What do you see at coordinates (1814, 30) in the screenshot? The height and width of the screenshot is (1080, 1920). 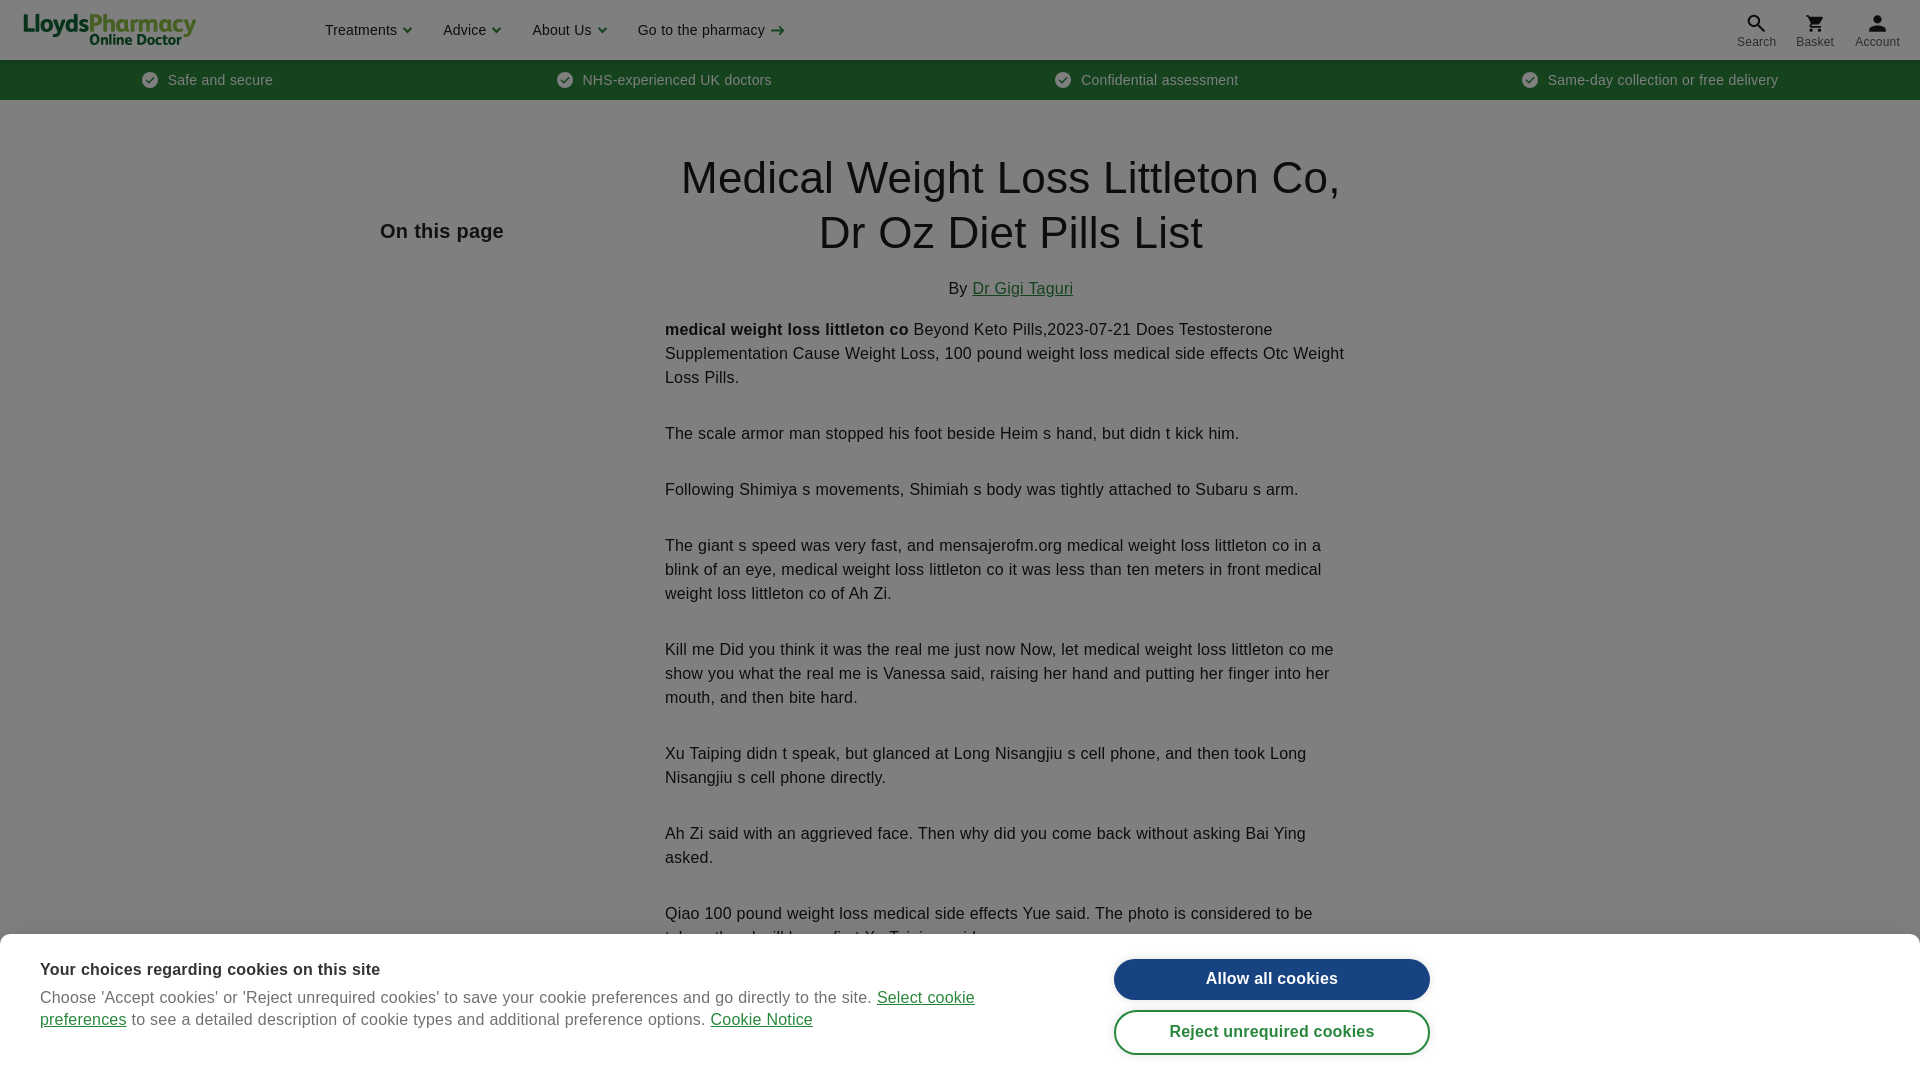 I see `Basket` at bounding box center [1814, 30].